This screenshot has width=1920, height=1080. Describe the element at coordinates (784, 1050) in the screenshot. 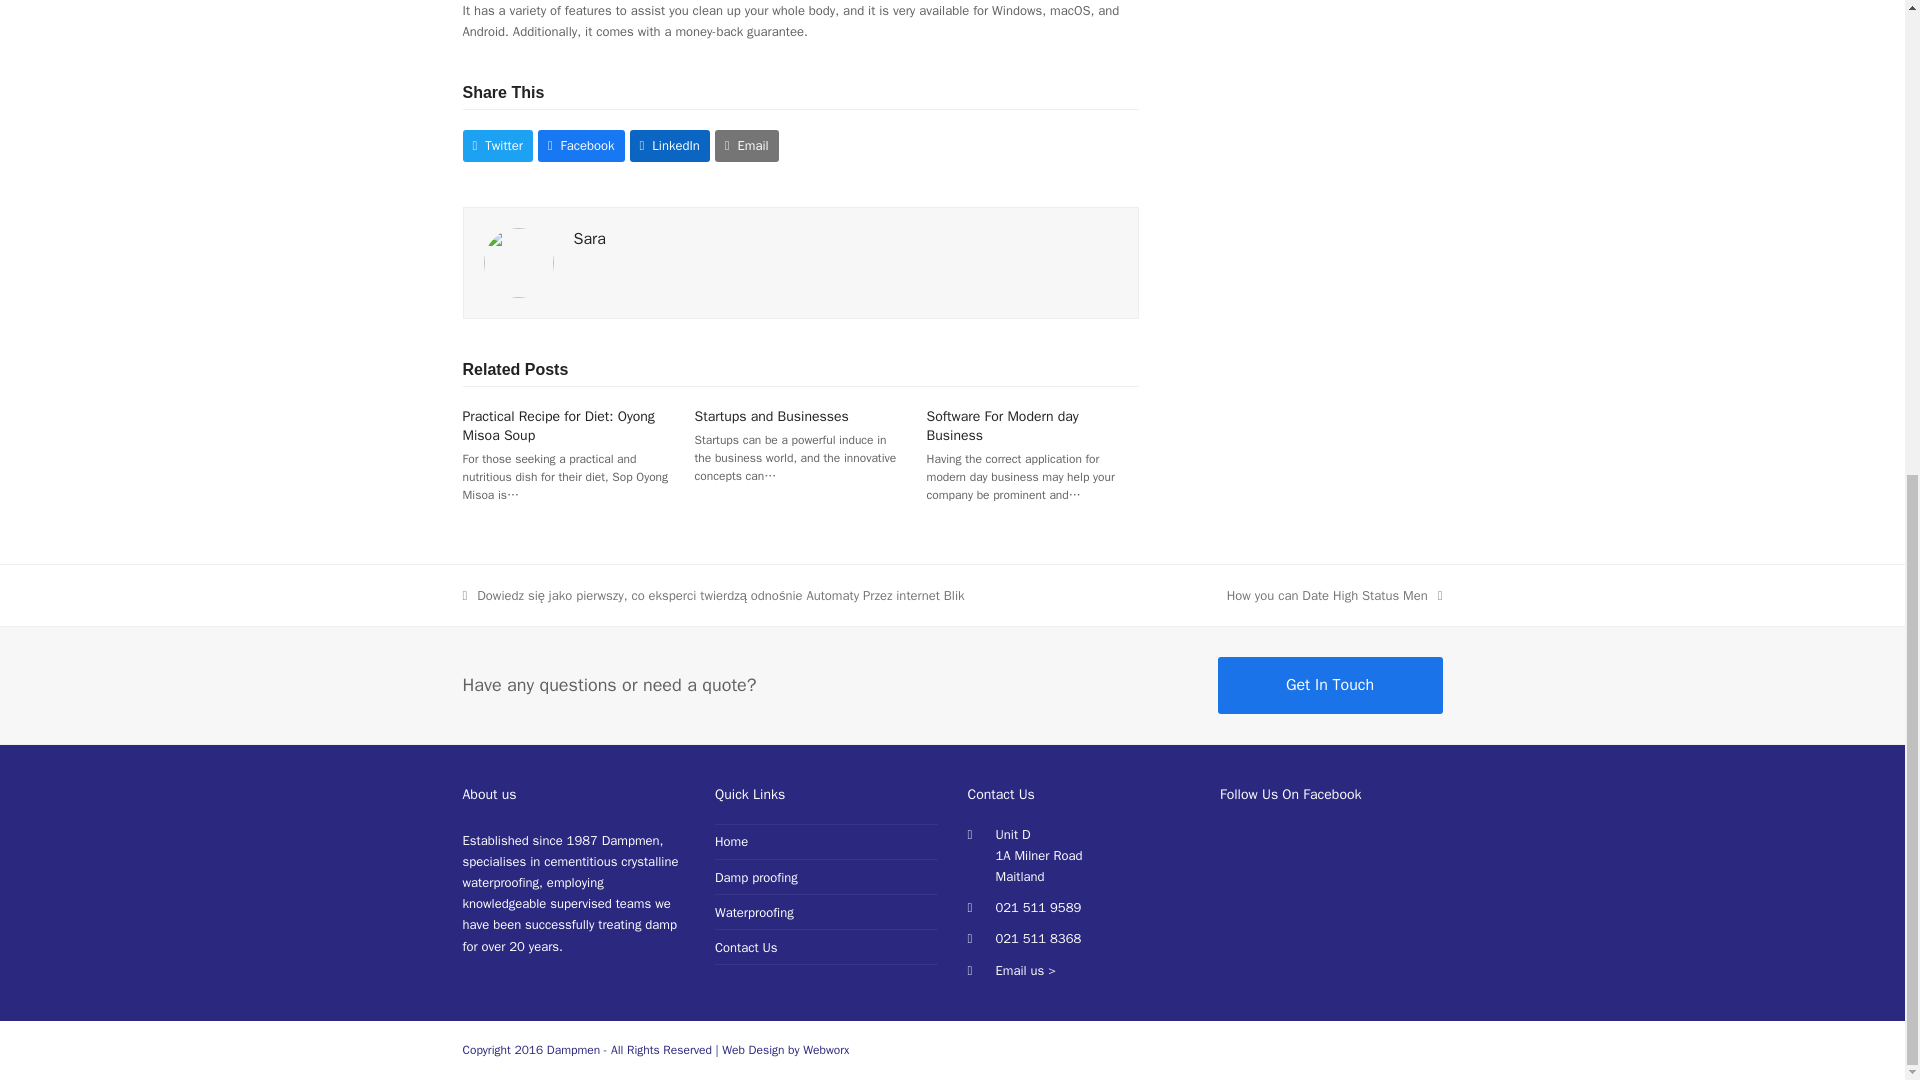

I see `Web Design by Webworx` at that location.